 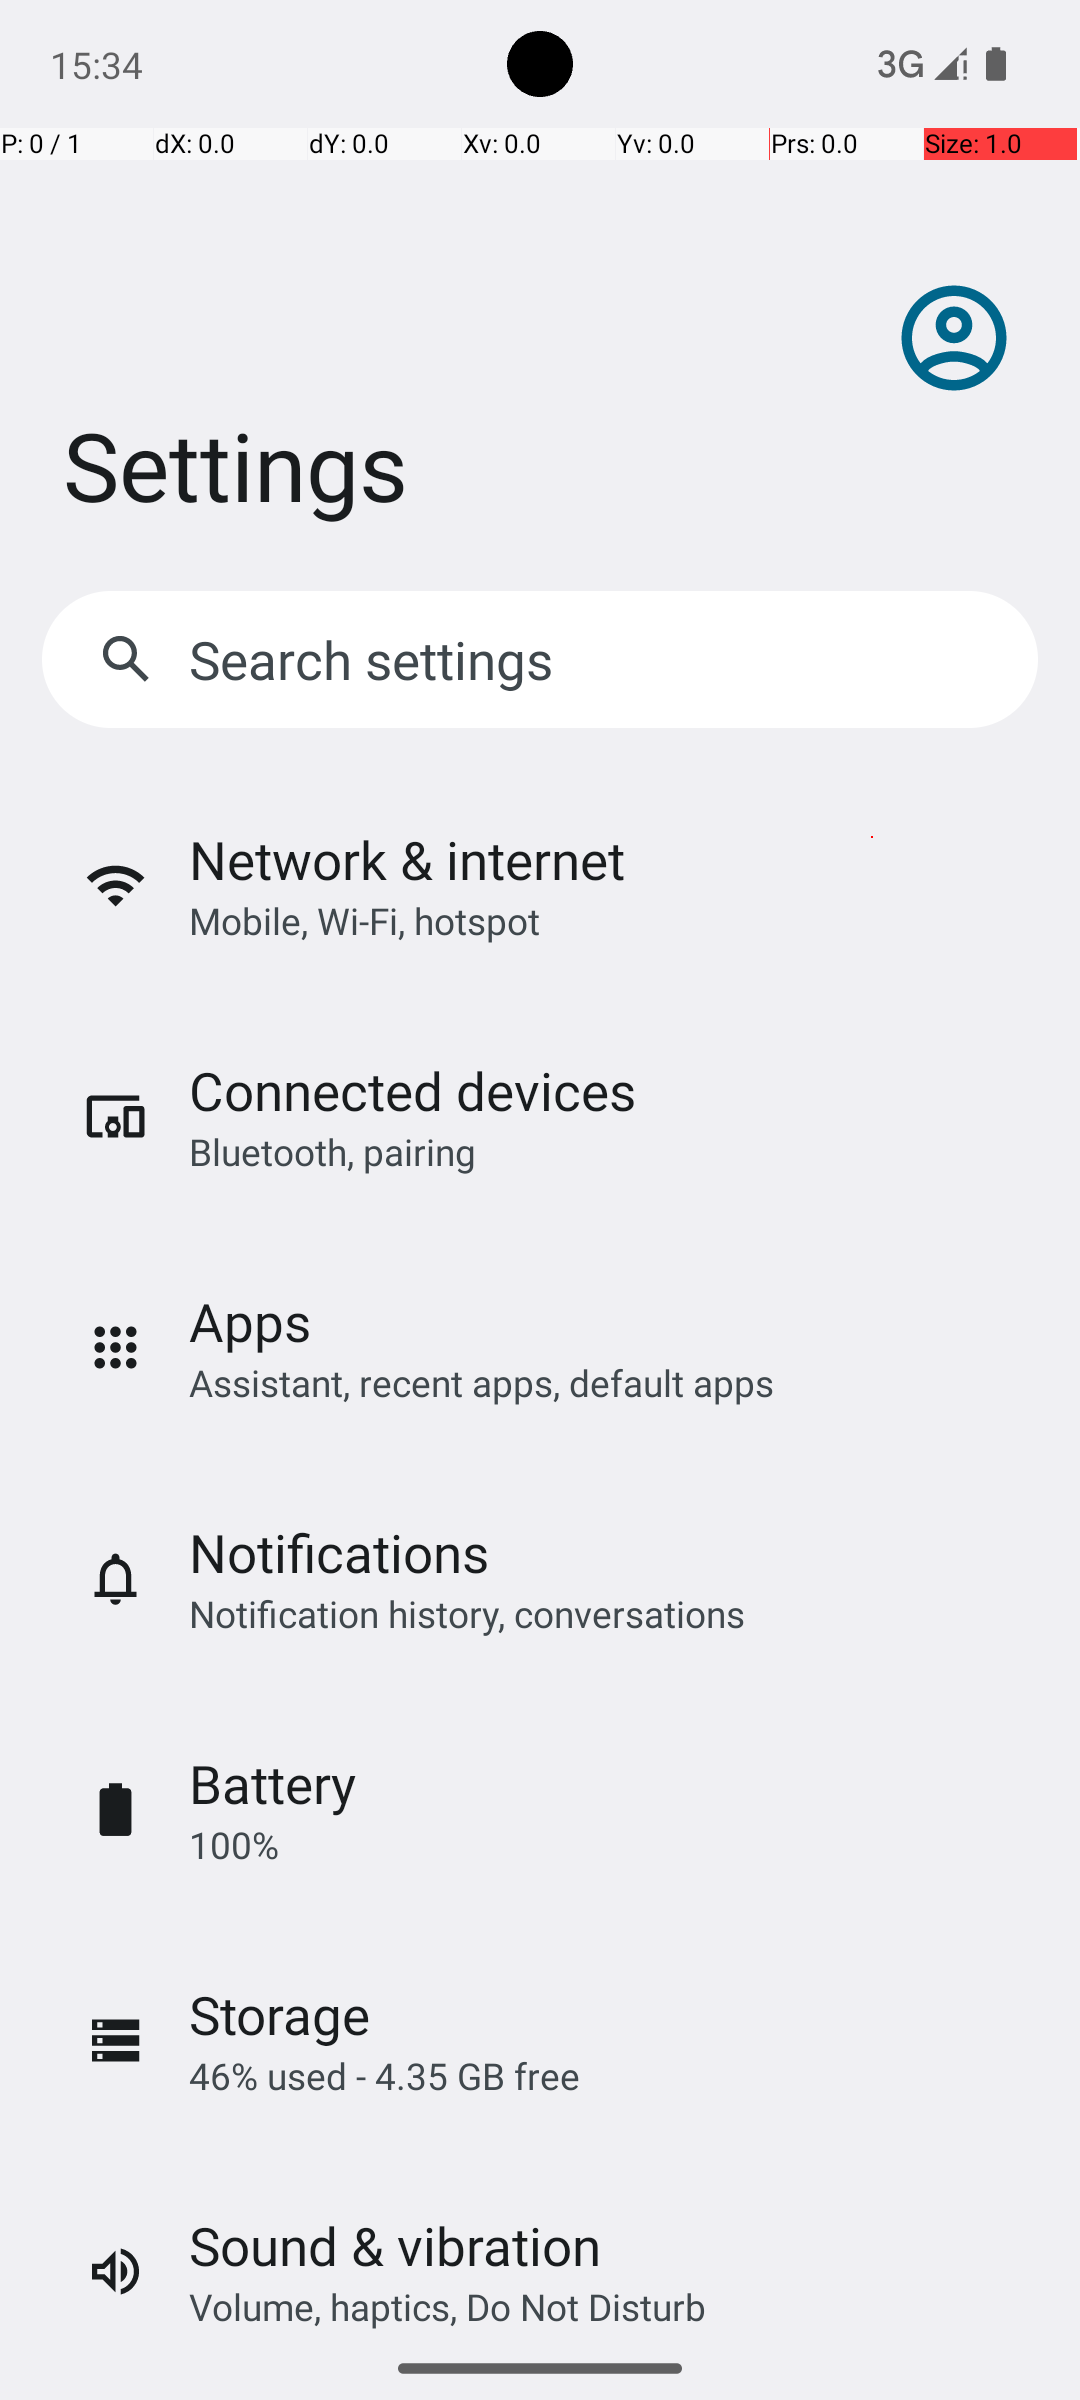 What do you see at coordinates (384, 2076) in the screenshot?
I see `46% used - 4.35 GB free` at bounding box center [384, 2076].